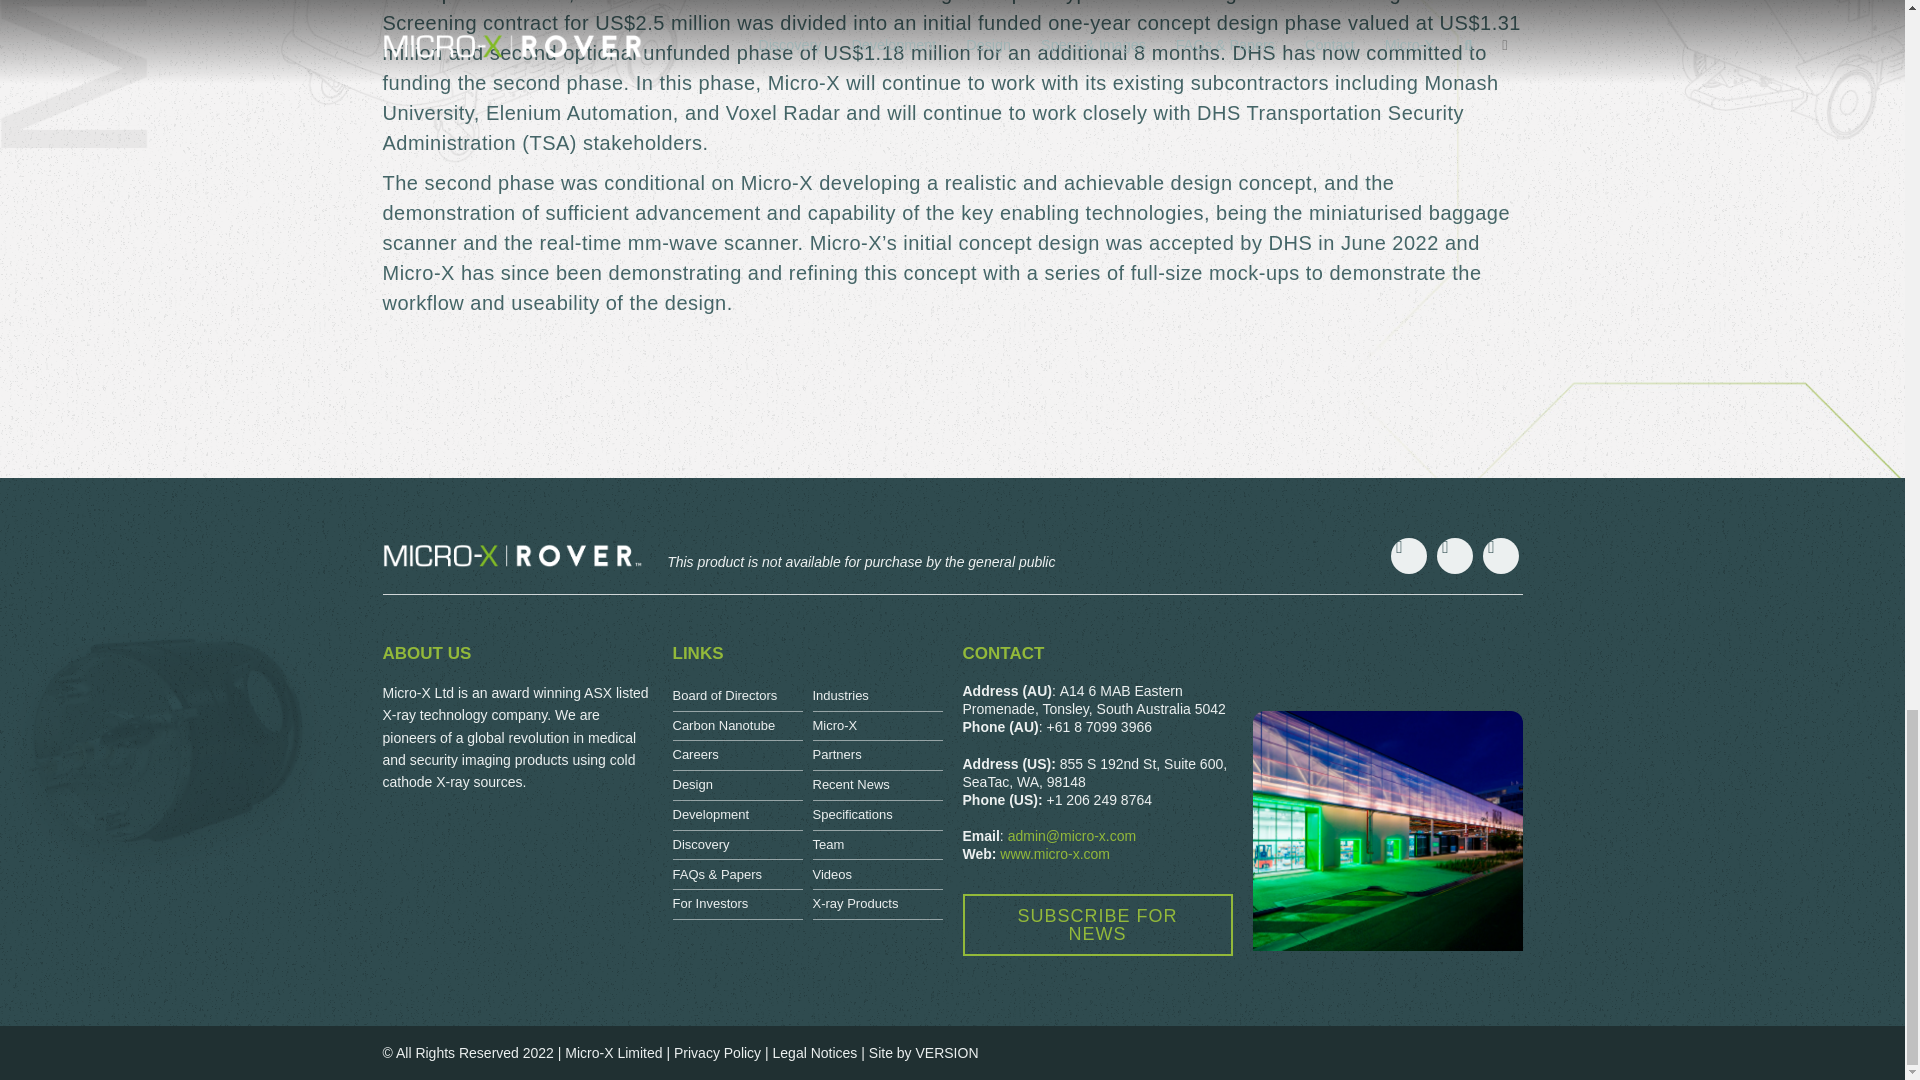 This screenshot has width=1920, height=1080. I want to click on Micro-X, so click(877, 726).